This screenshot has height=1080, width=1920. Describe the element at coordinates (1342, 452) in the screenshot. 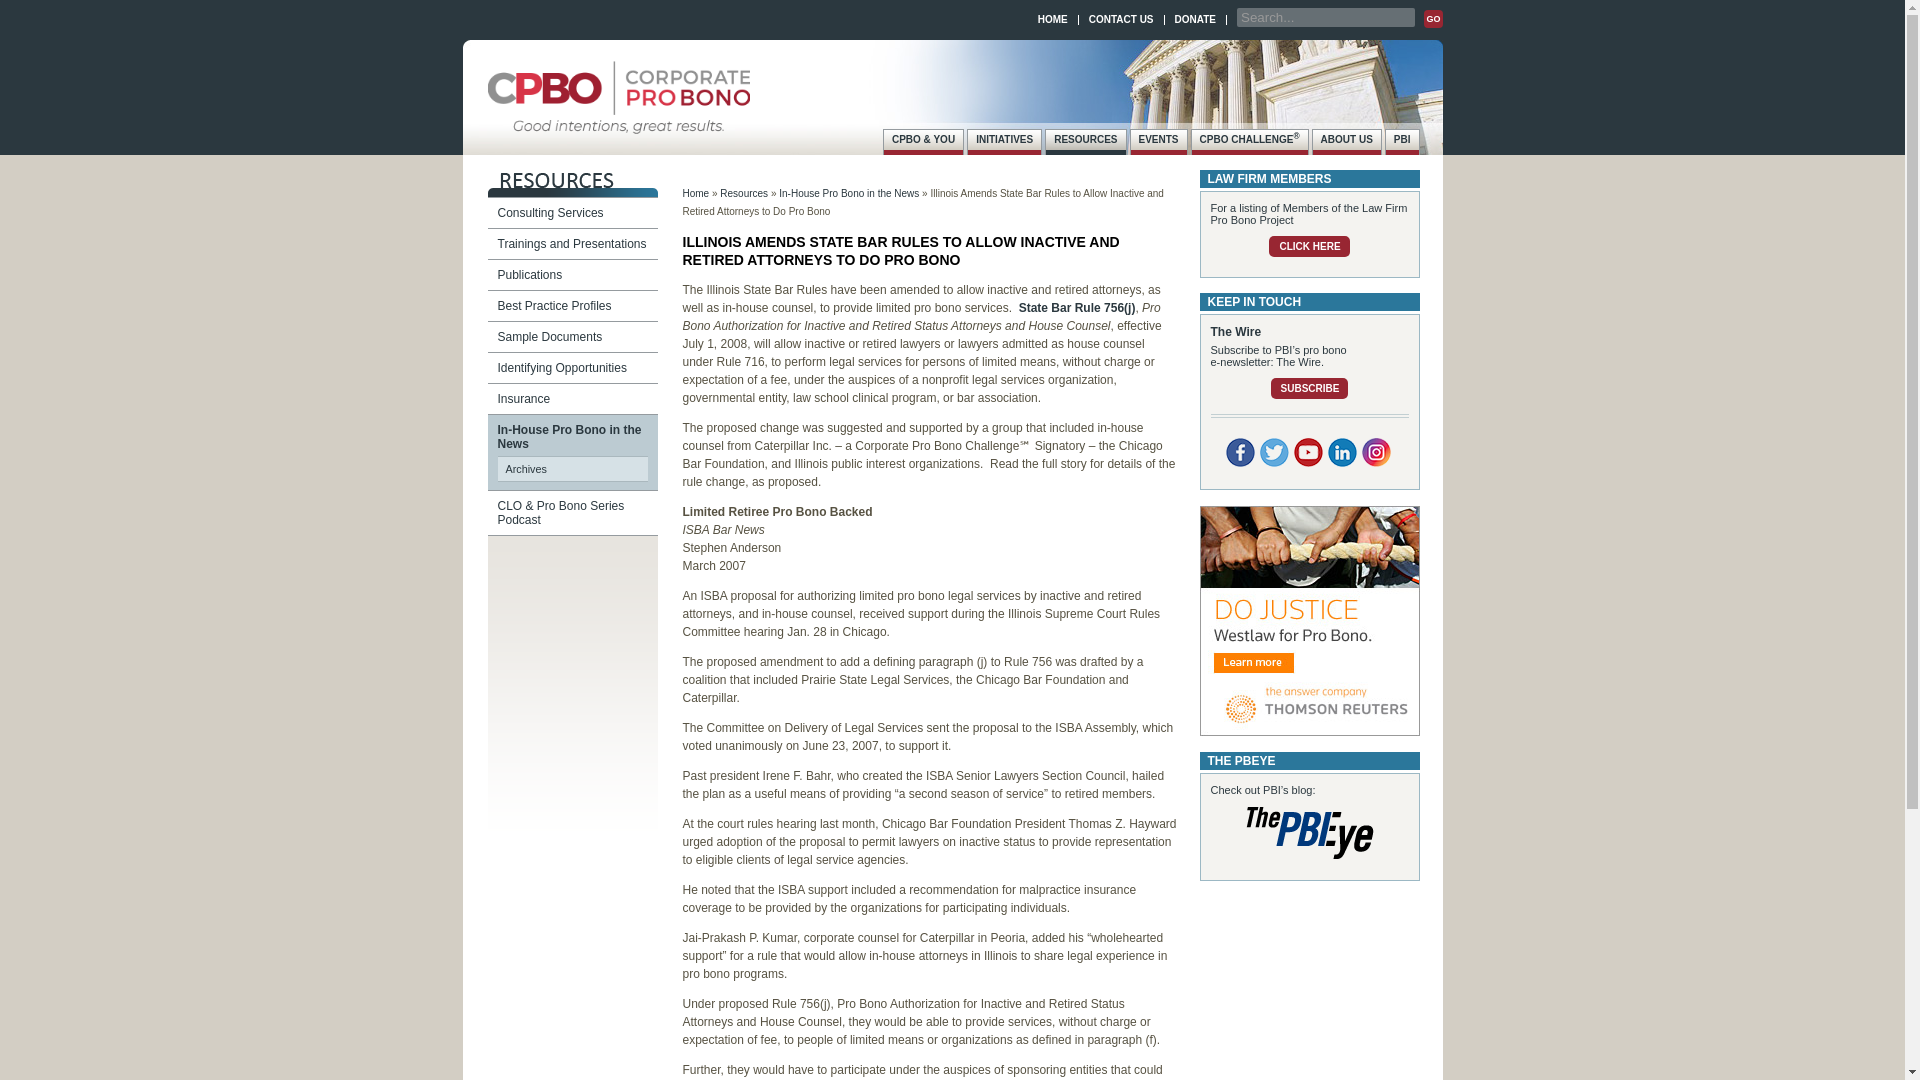

I see `LinkedIn` at that location.